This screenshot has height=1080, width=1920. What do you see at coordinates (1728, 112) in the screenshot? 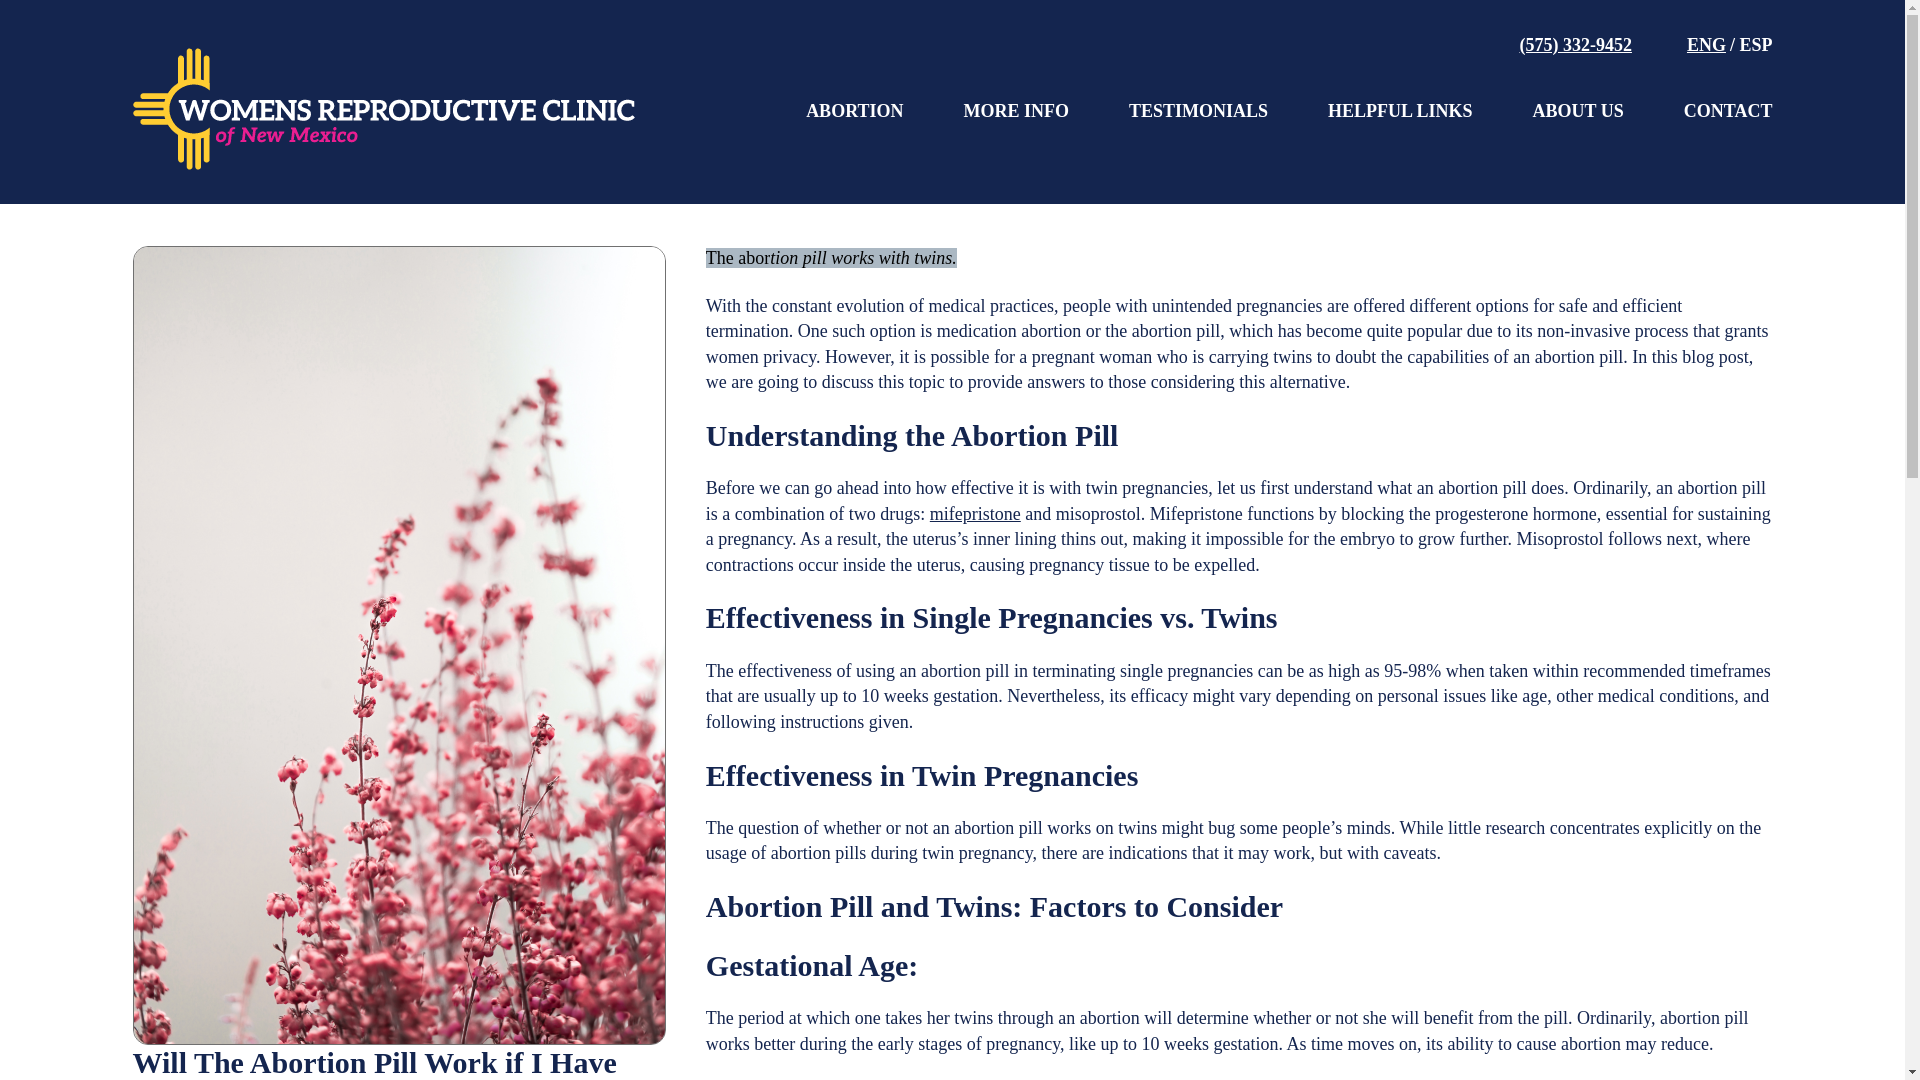
I see `CONTACT` at bounding box center [1728, 112].